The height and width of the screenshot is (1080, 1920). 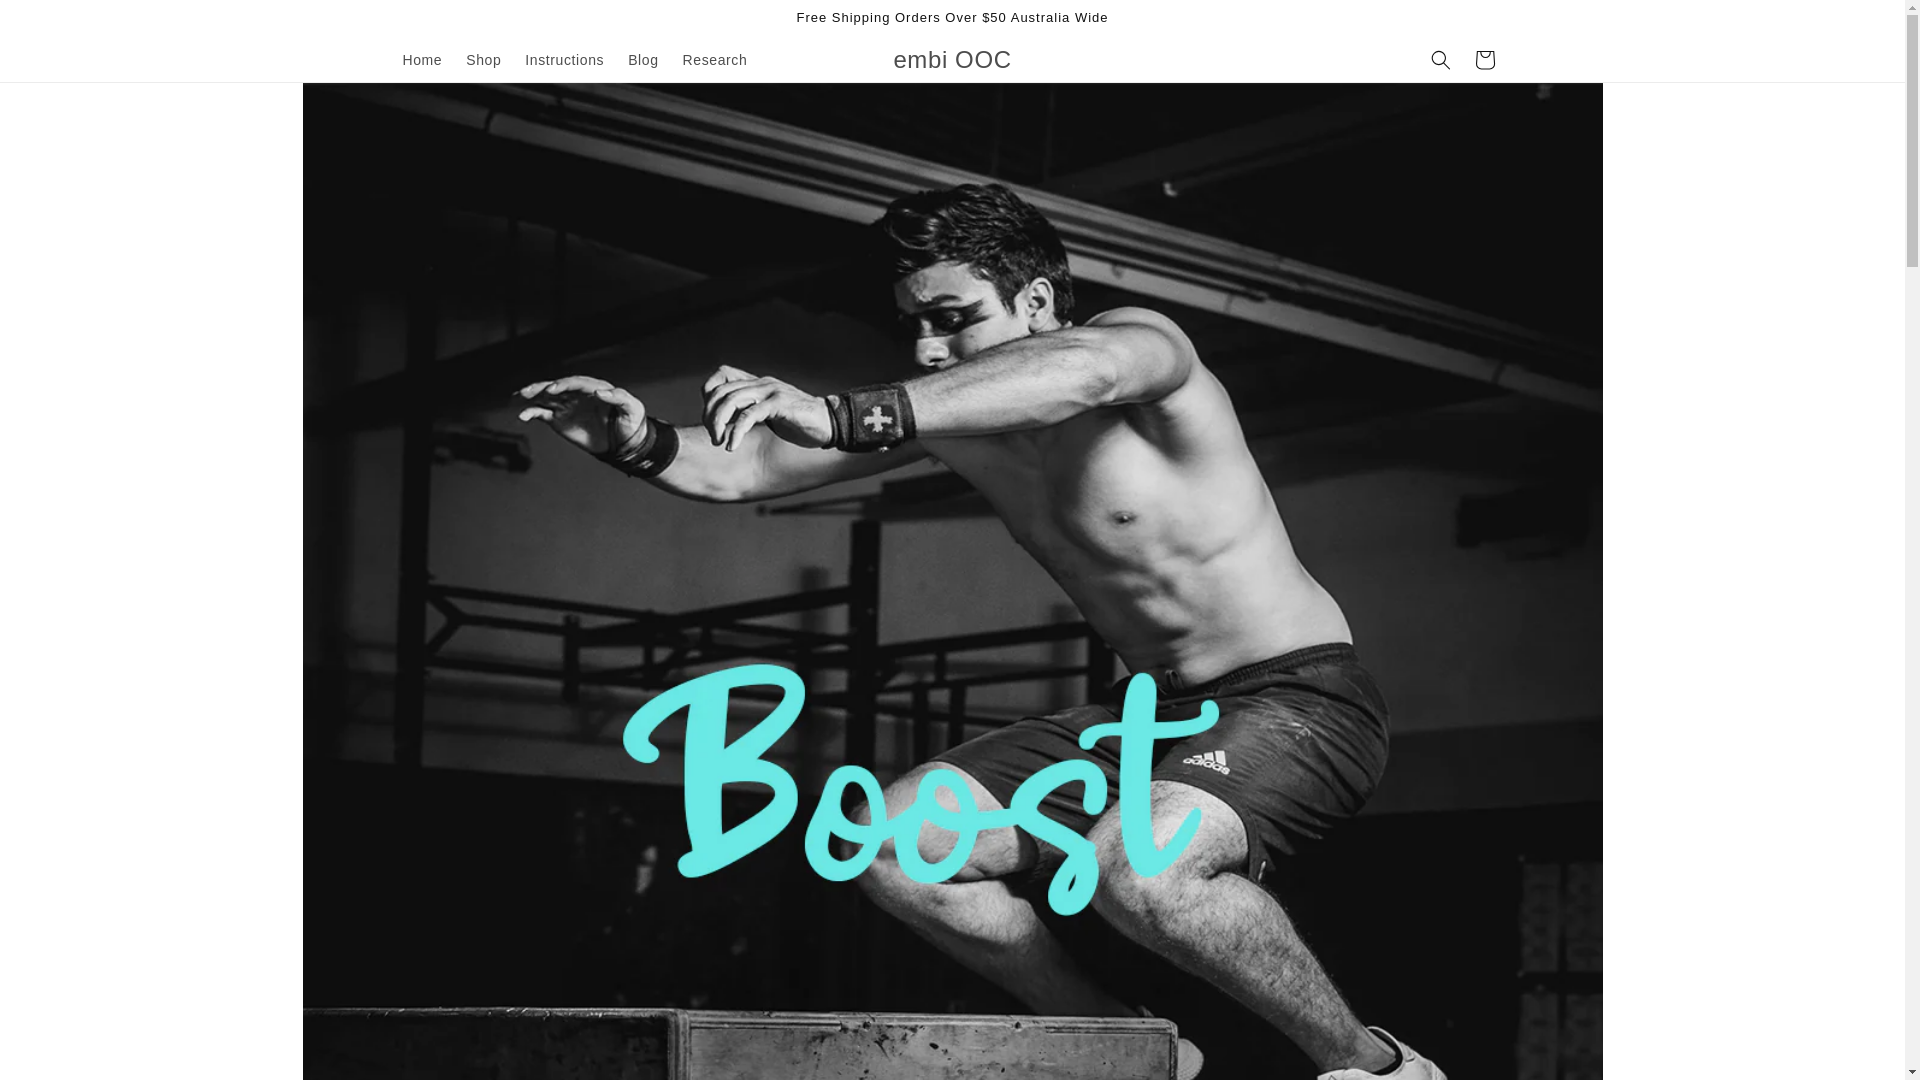 I want to click on Home, so click(x=421, y=60).